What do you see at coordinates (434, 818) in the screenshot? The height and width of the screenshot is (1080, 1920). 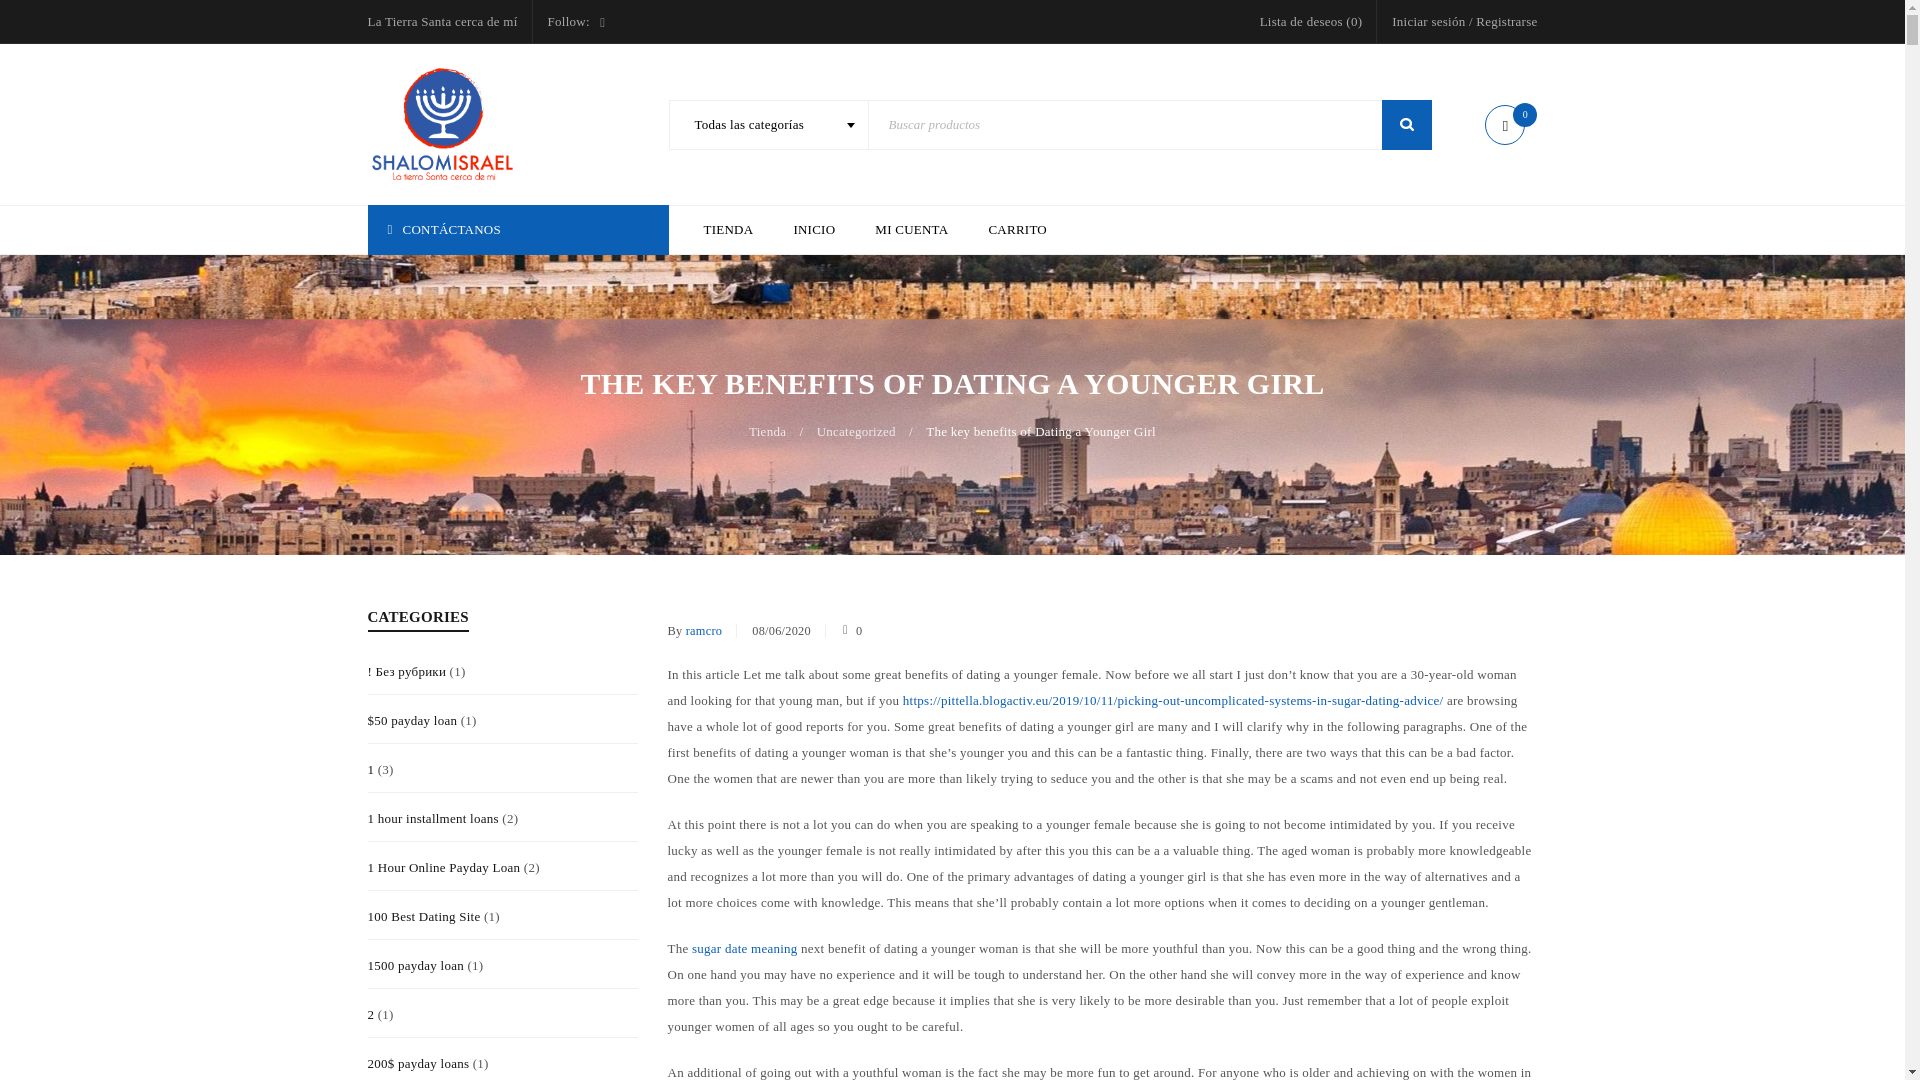 I see `1 hour installment loans` at bounding box center [434, 818].